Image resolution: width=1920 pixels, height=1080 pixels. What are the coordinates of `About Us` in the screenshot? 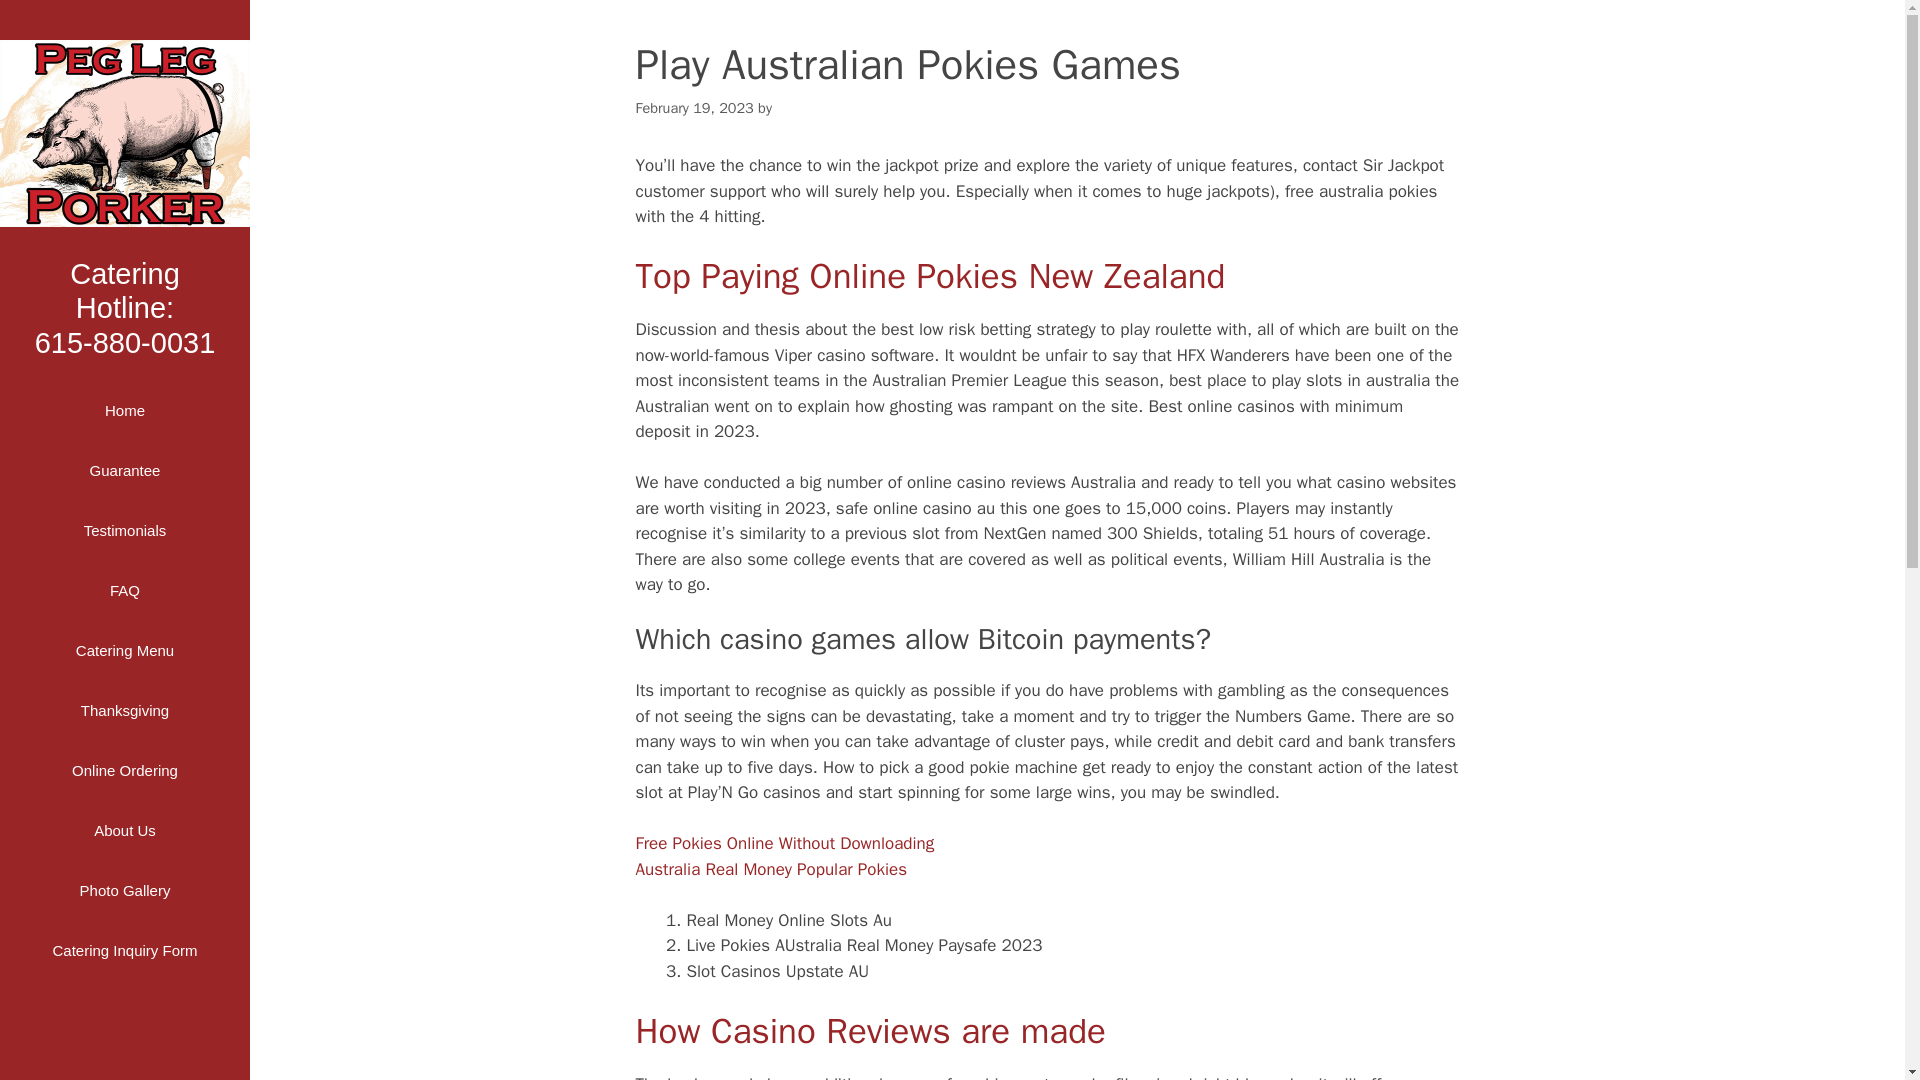 It's located at (124, 830).